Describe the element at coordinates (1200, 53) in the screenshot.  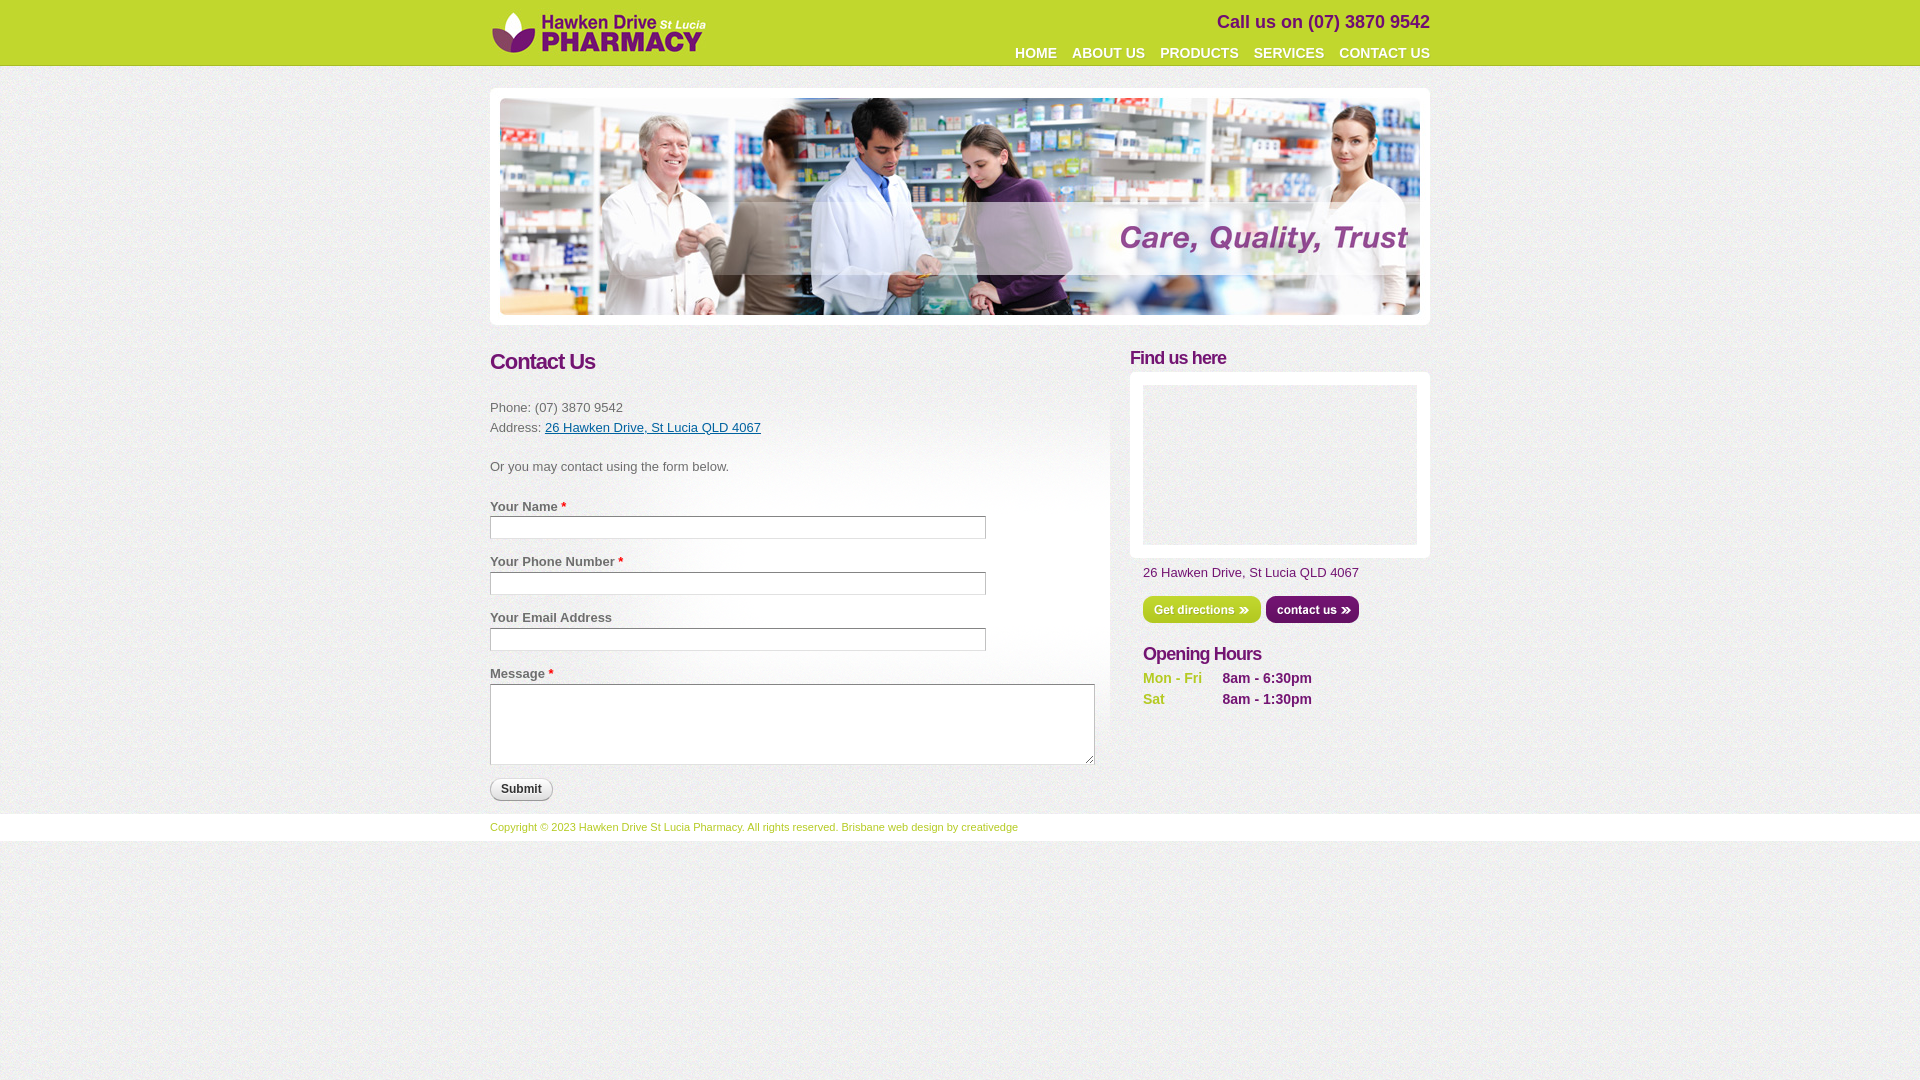
I see `PRODUCTS` at that location.